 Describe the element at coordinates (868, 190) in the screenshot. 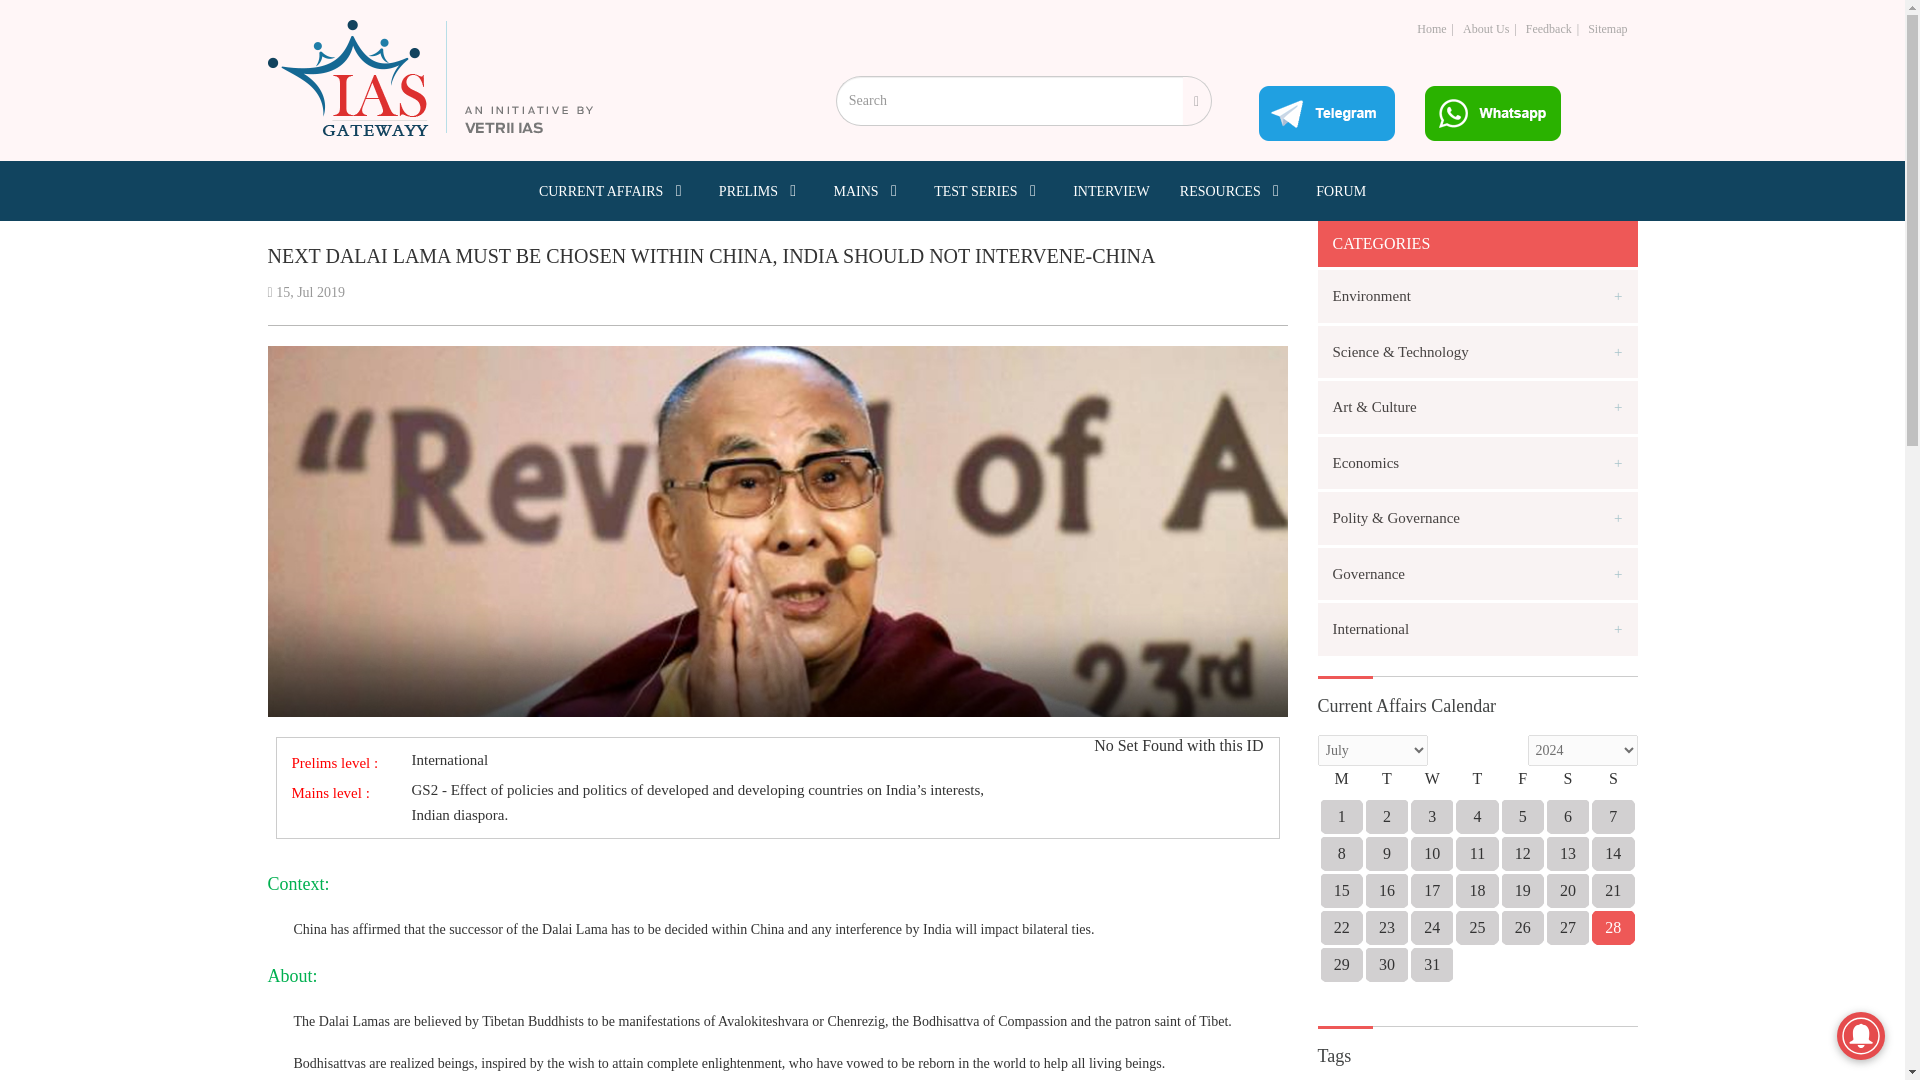

I see `MAINS` at that location.